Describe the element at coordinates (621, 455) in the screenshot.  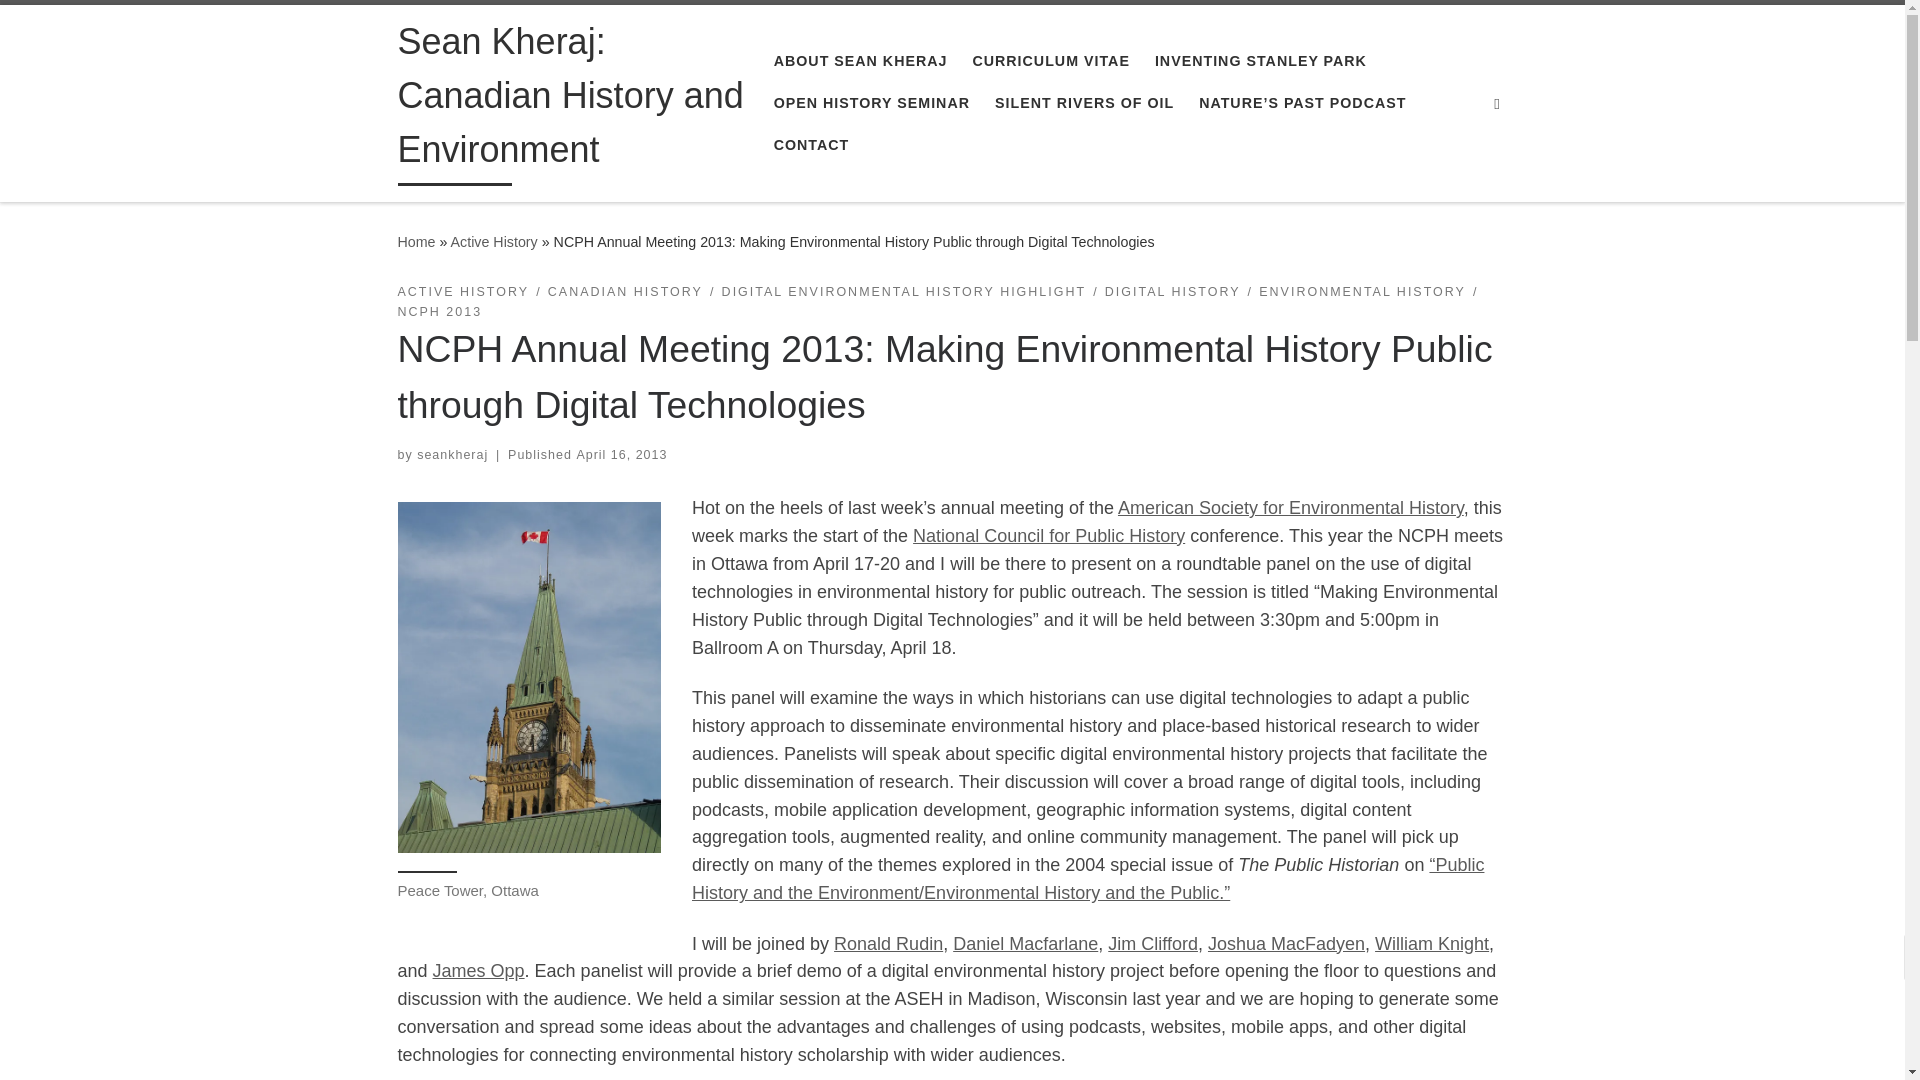
I see `April 16, 2013` at that location.